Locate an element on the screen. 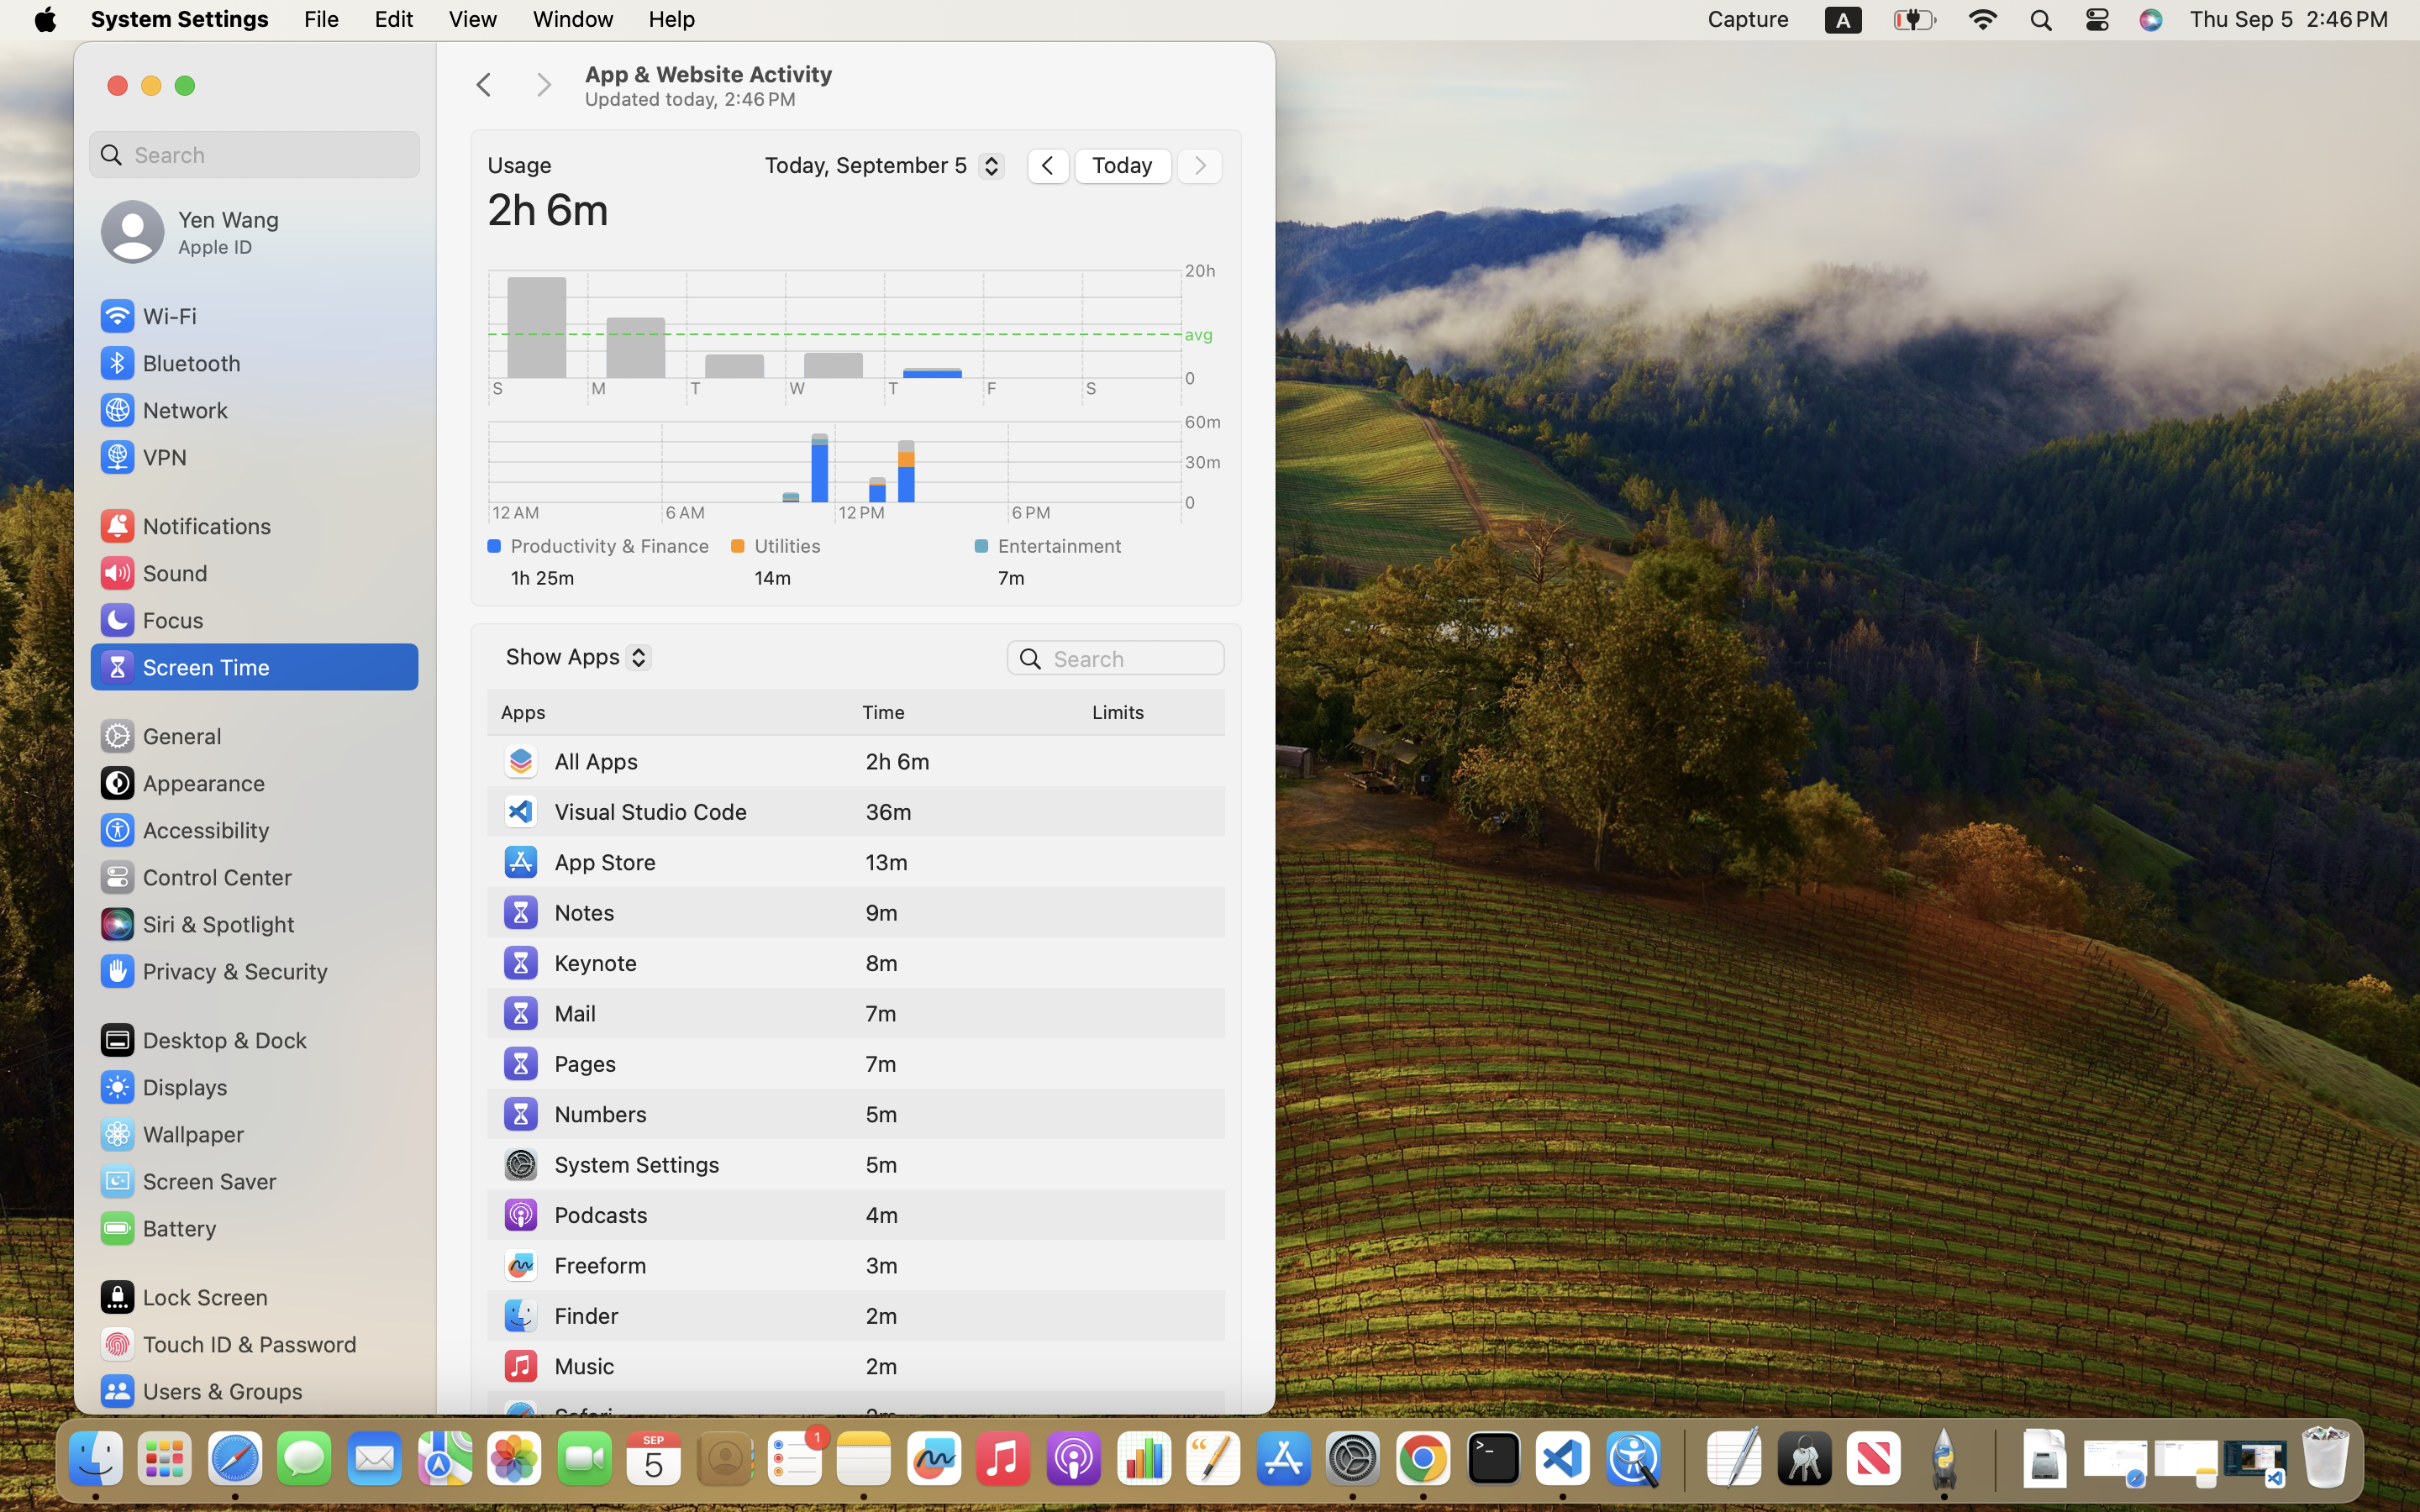 This screenshot has width=2420, height=1512. 1h 25m is located at coordinates (618, 578).